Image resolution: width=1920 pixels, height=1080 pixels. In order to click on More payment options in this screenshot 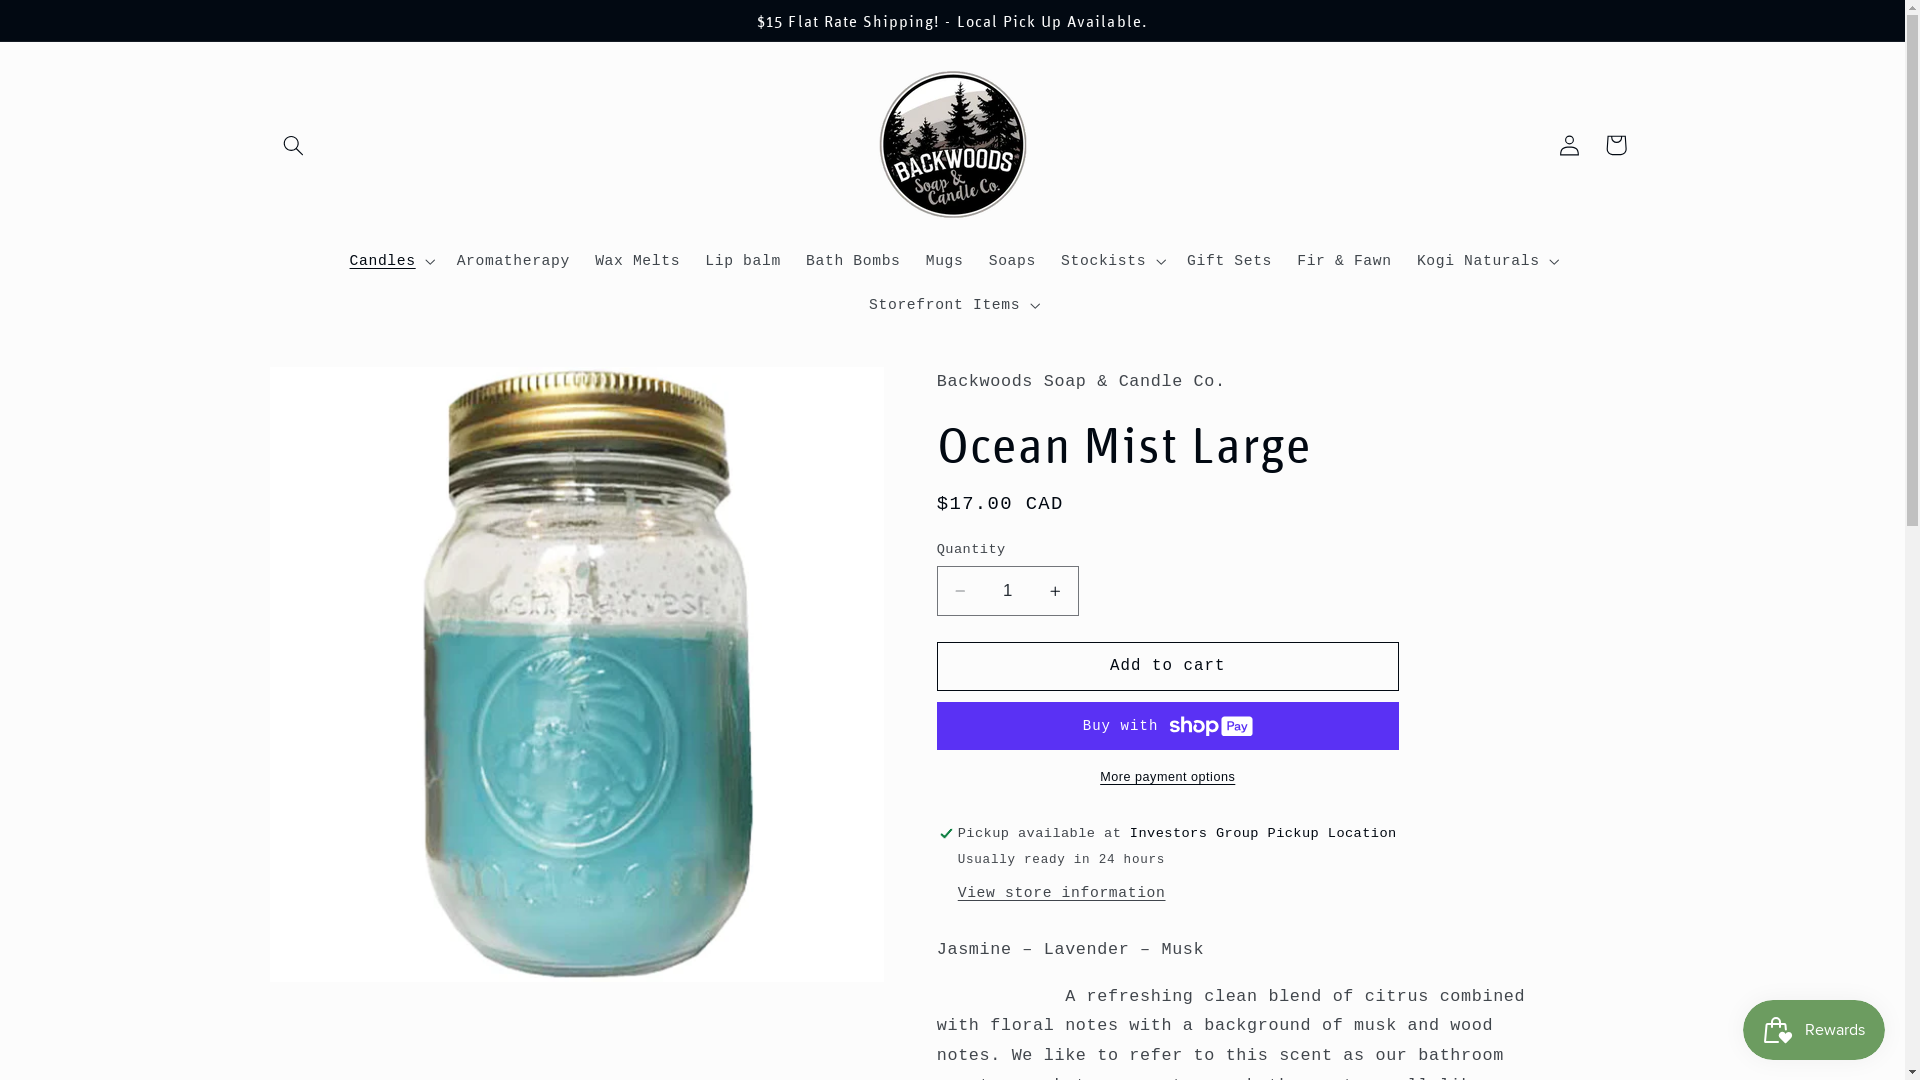, I will do `click(1168, 778)`.